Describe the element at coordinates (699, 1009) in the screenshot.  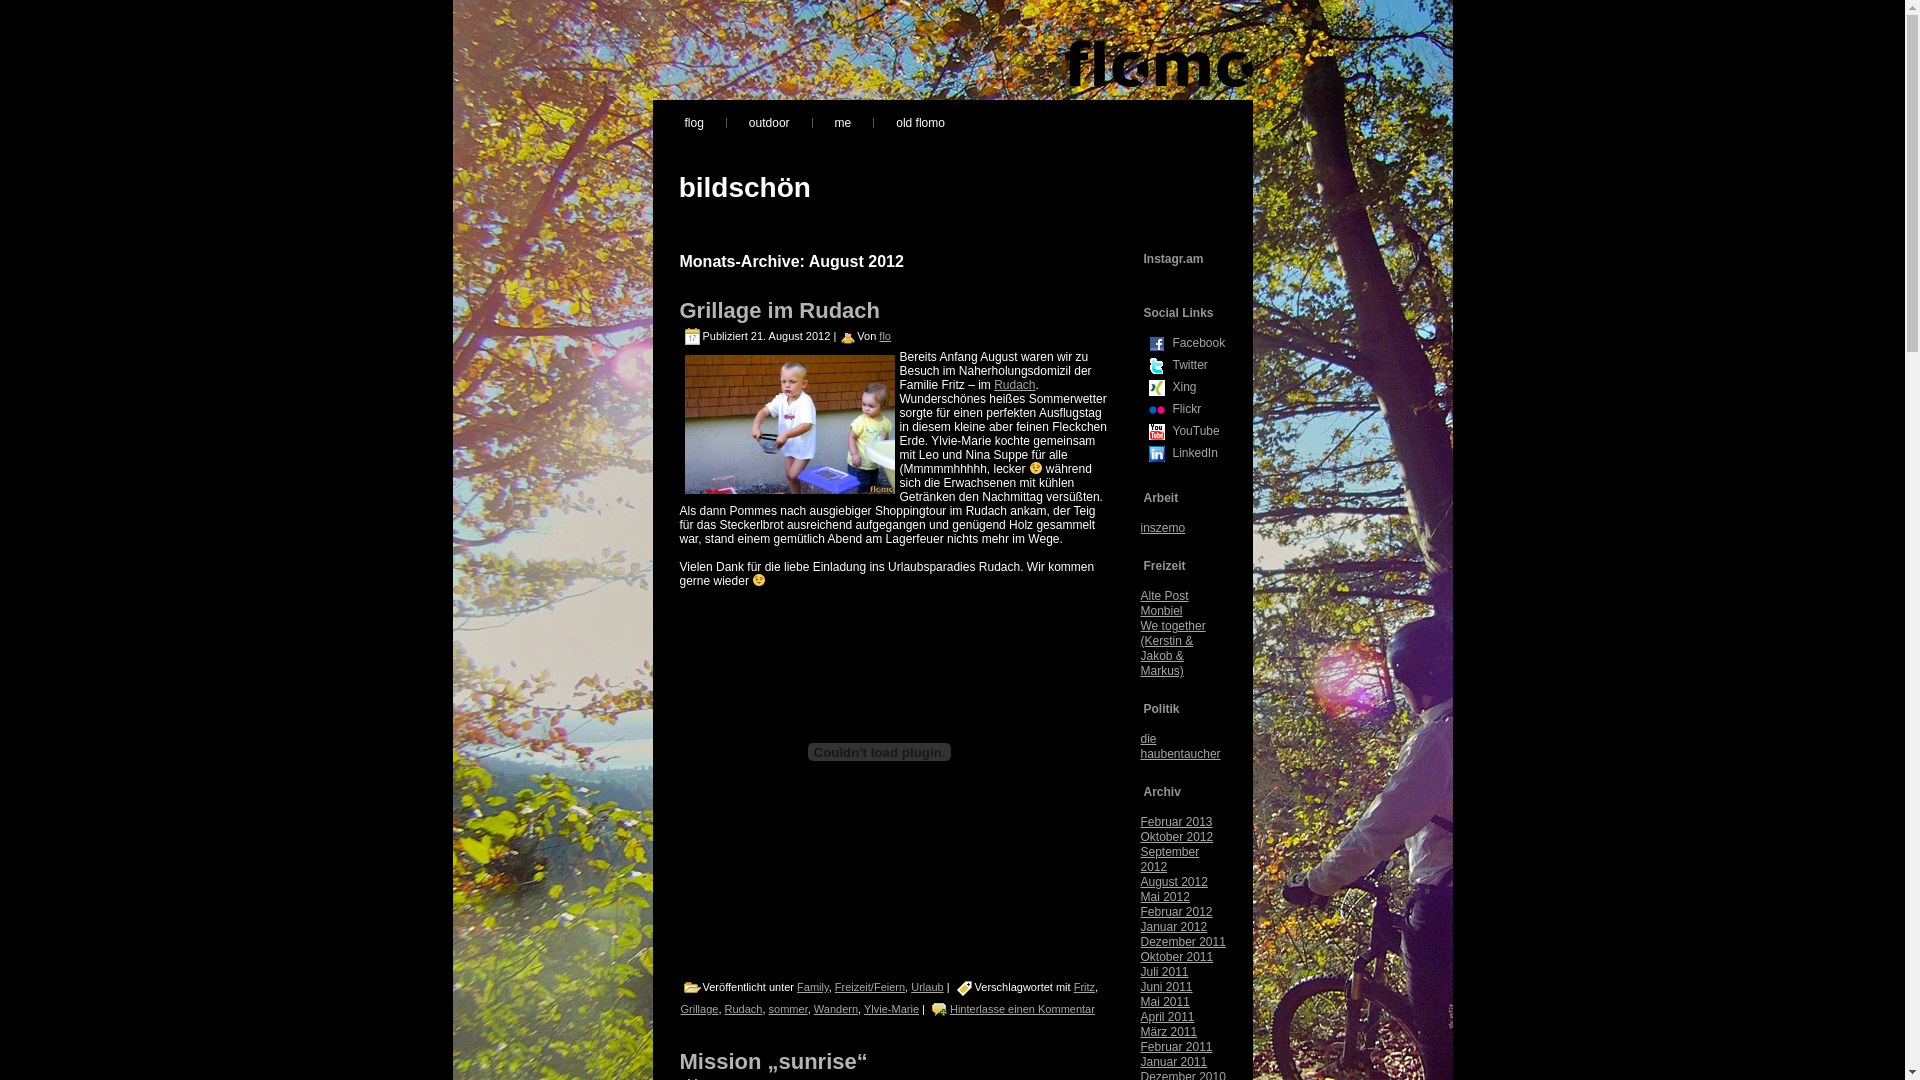
I see `Grillage` at that location.